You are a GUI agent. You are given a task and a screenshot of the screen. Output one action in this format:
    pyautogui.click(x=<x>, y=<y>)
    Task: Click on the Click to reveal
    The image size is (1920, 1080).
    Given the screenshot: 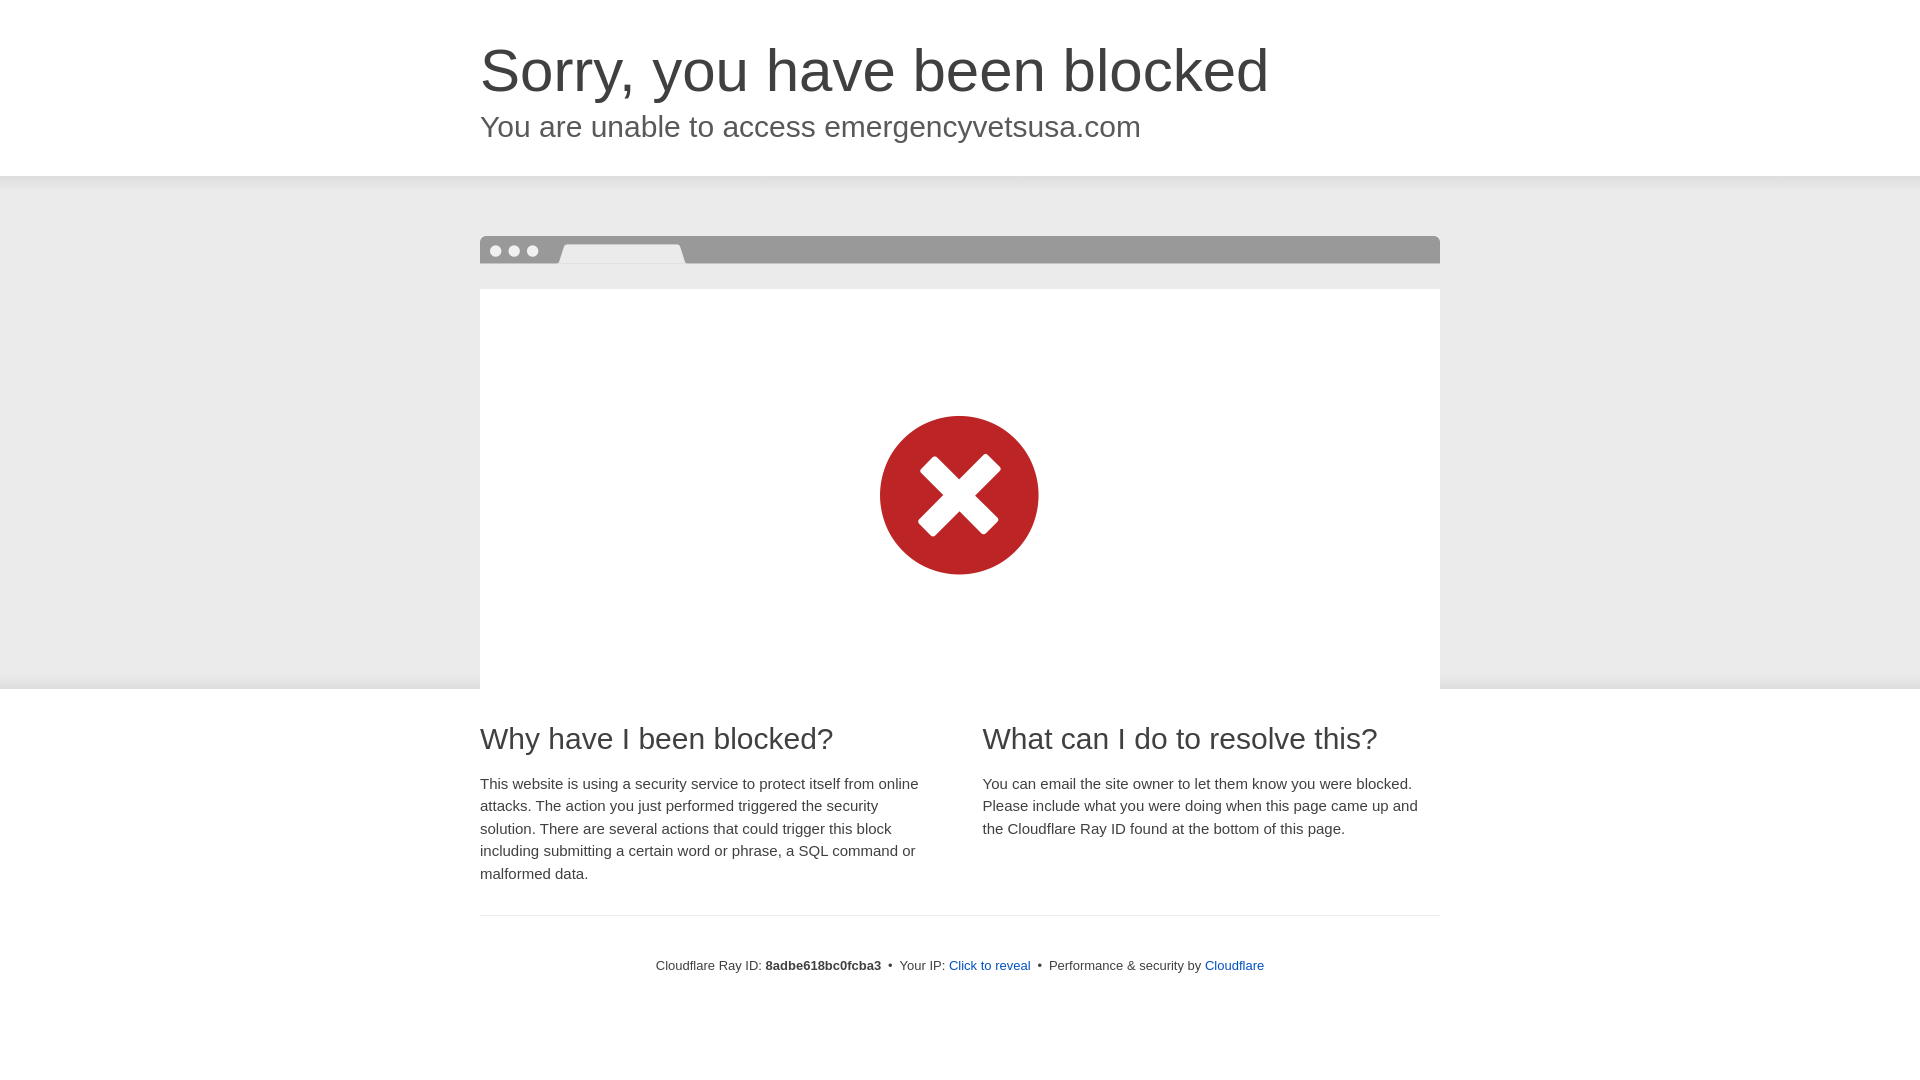 What is the action you would take?
    pyautogui.click(x=990, y=966)
    